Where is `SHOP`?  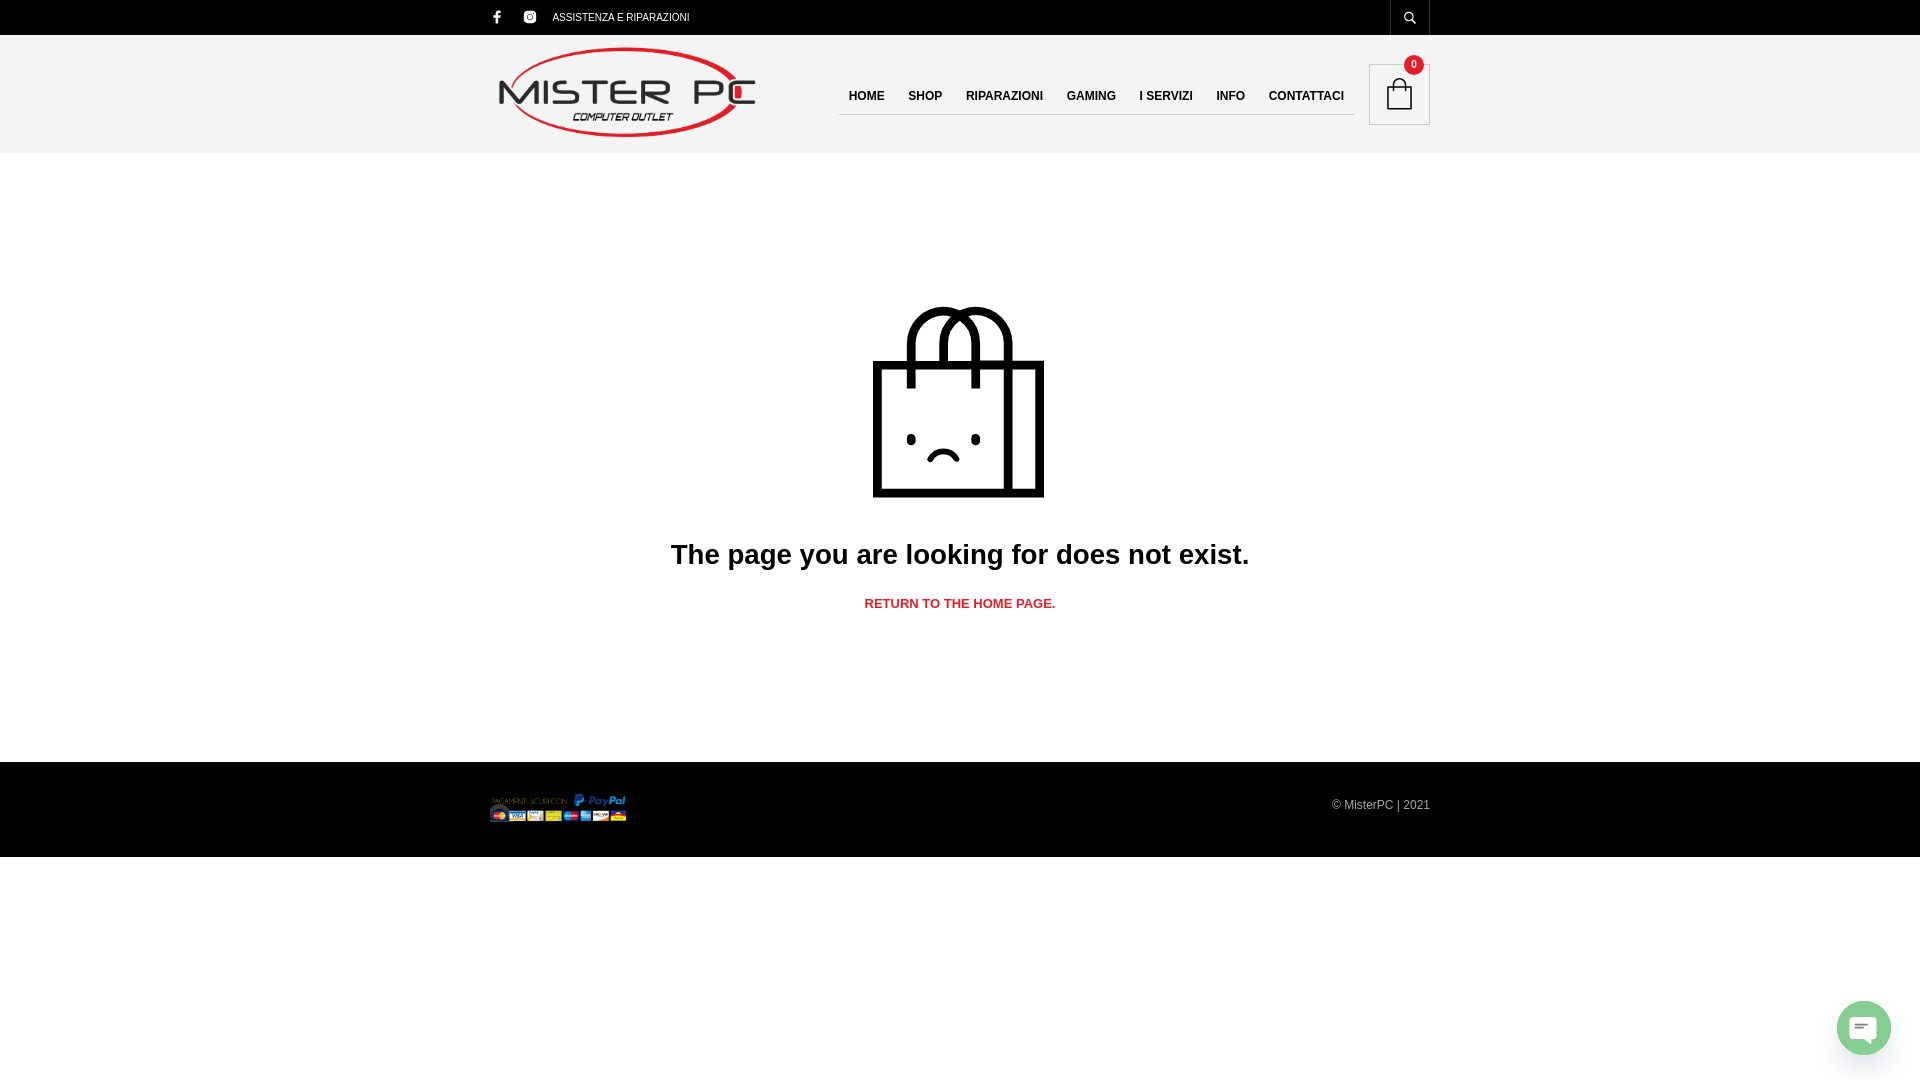
SHOP is located at coordinates (925, 96).